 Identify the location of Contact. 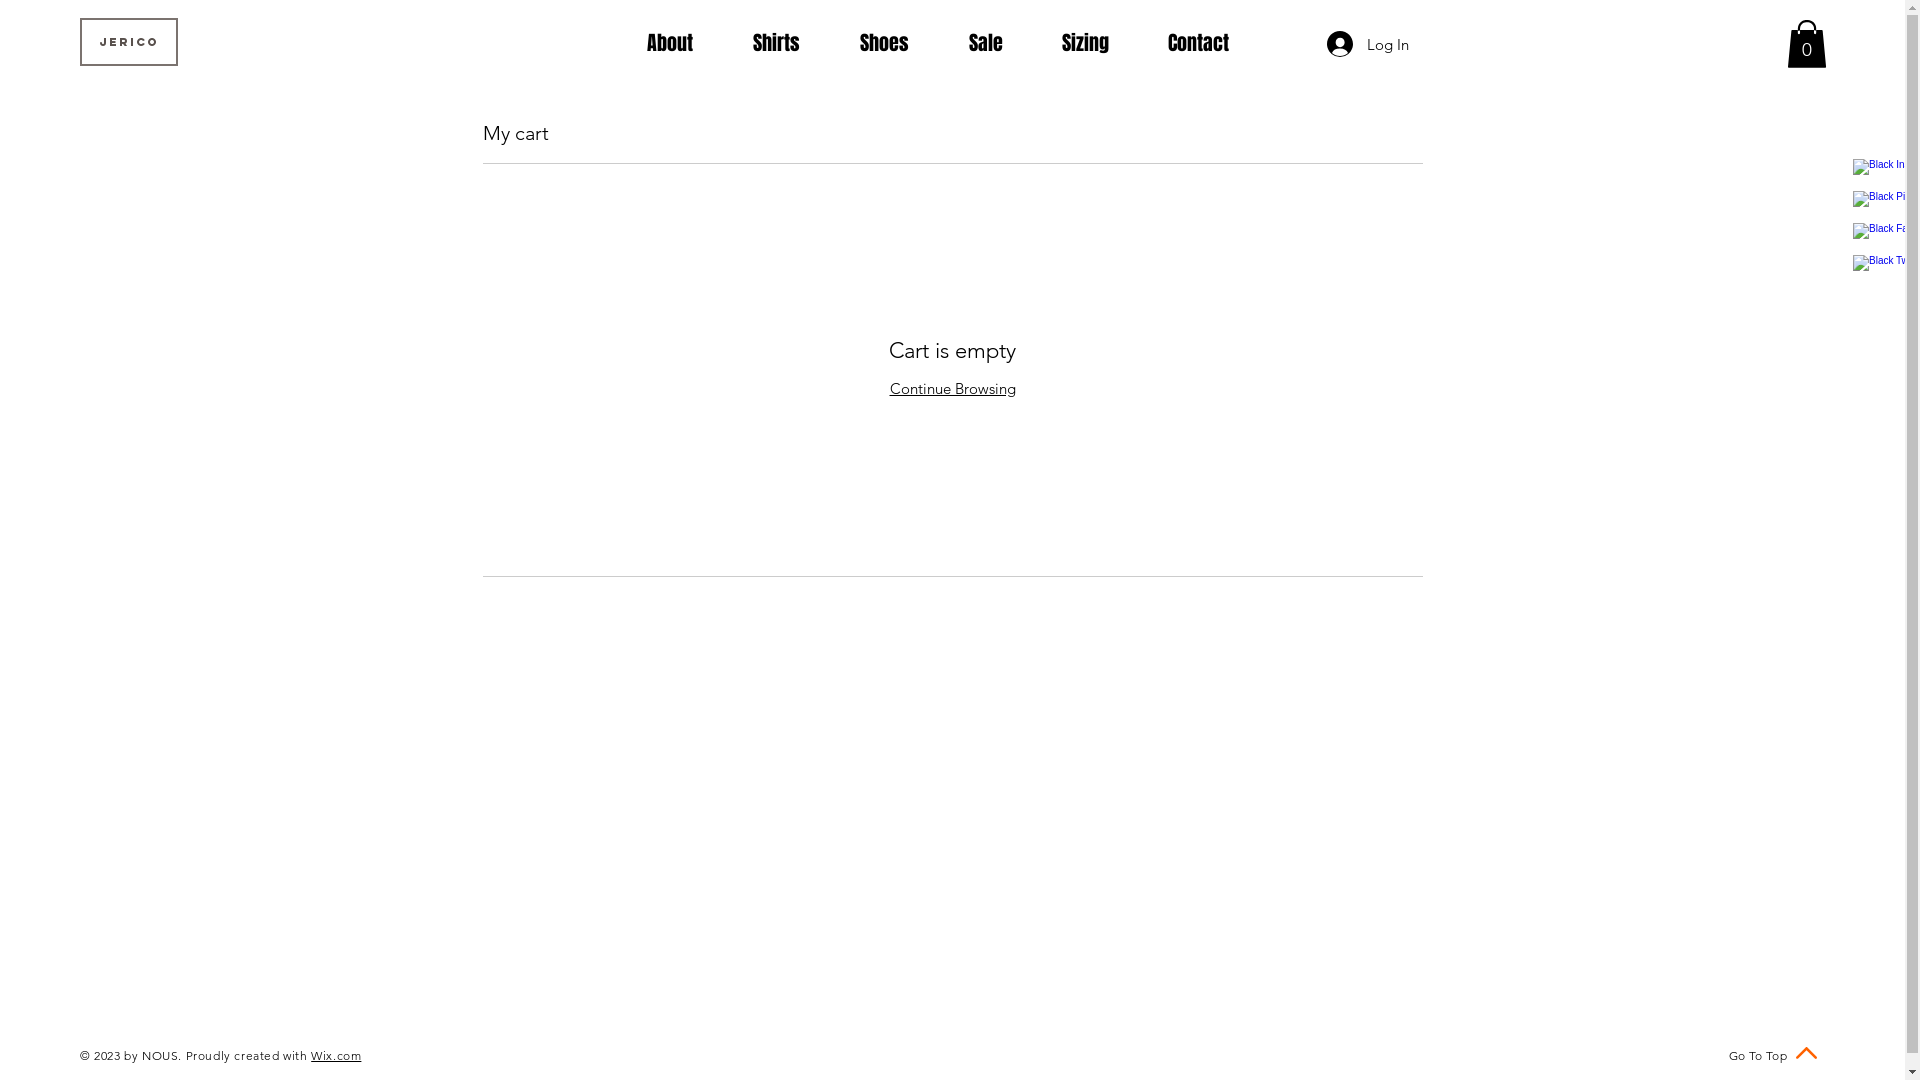
(1213, 44).